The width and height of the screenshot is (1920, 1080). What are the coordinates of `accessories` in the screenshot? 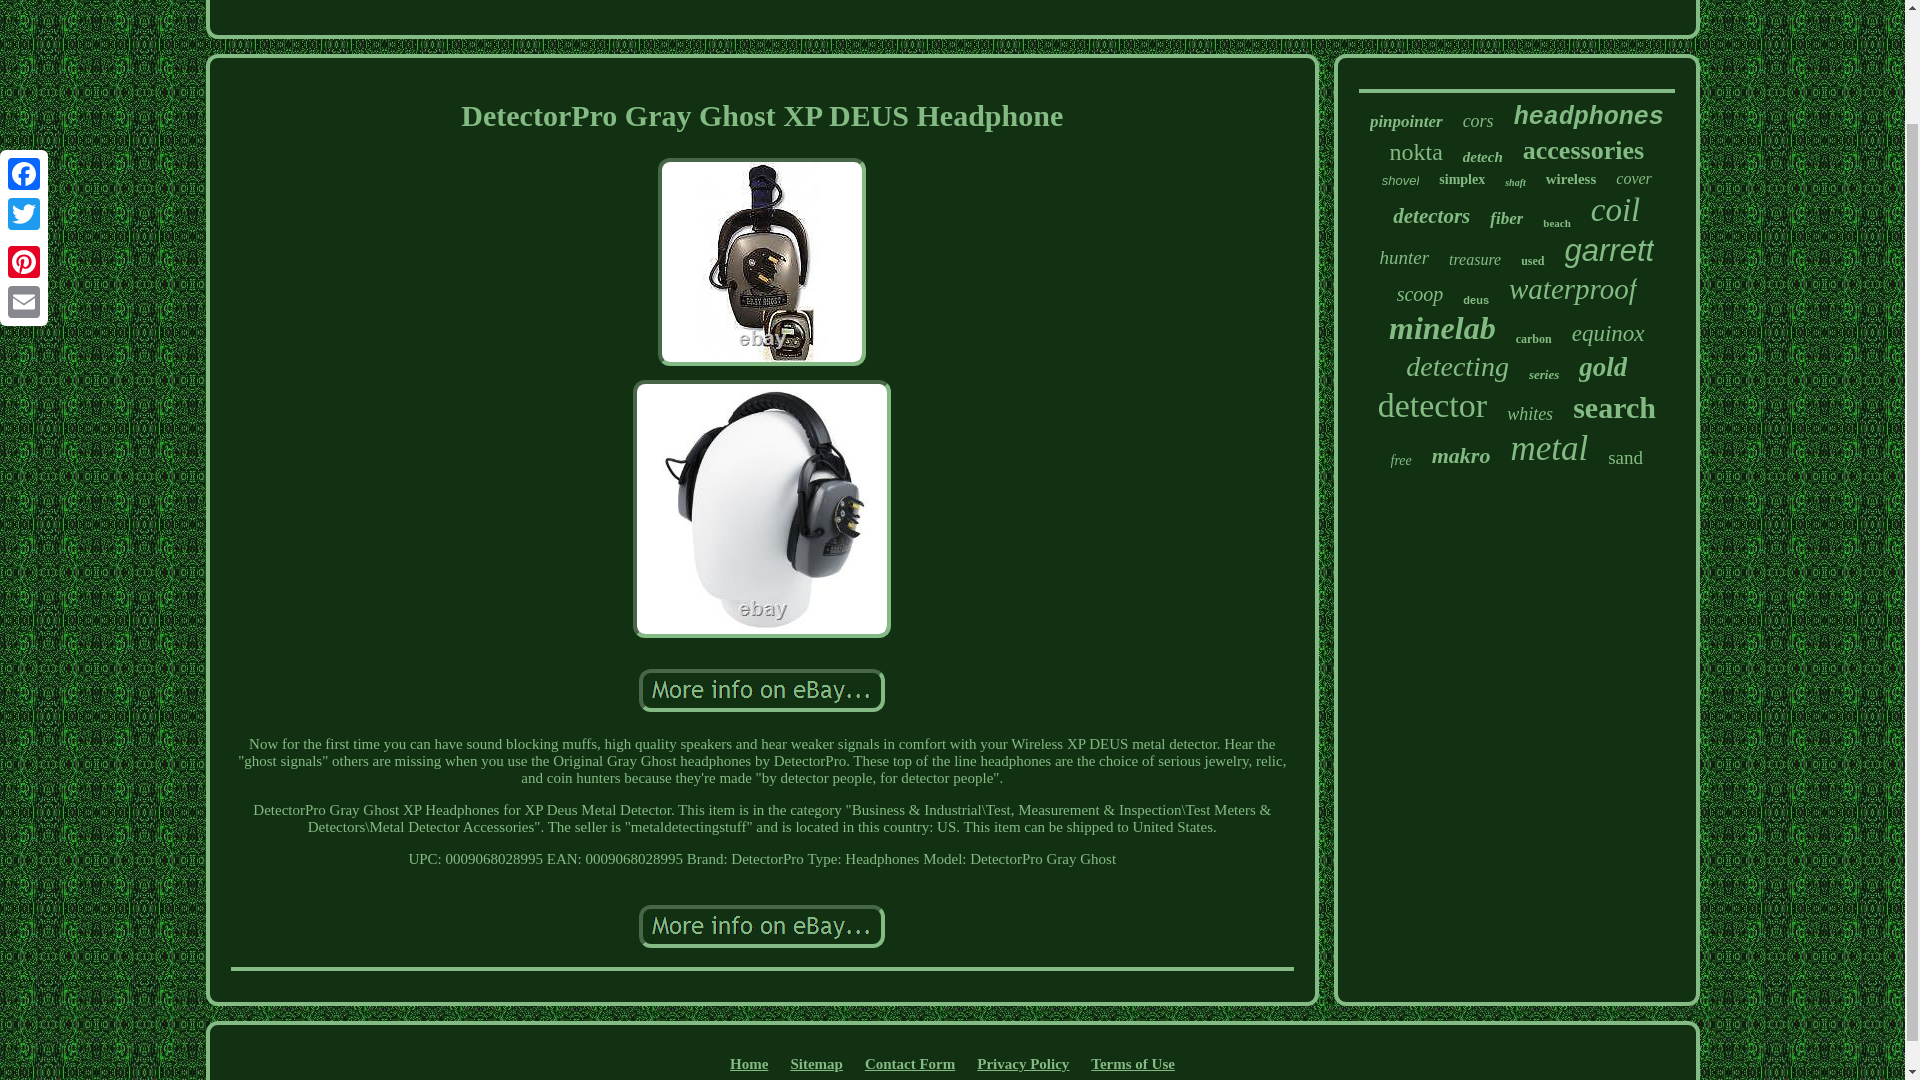 It's located at (1582, 151).